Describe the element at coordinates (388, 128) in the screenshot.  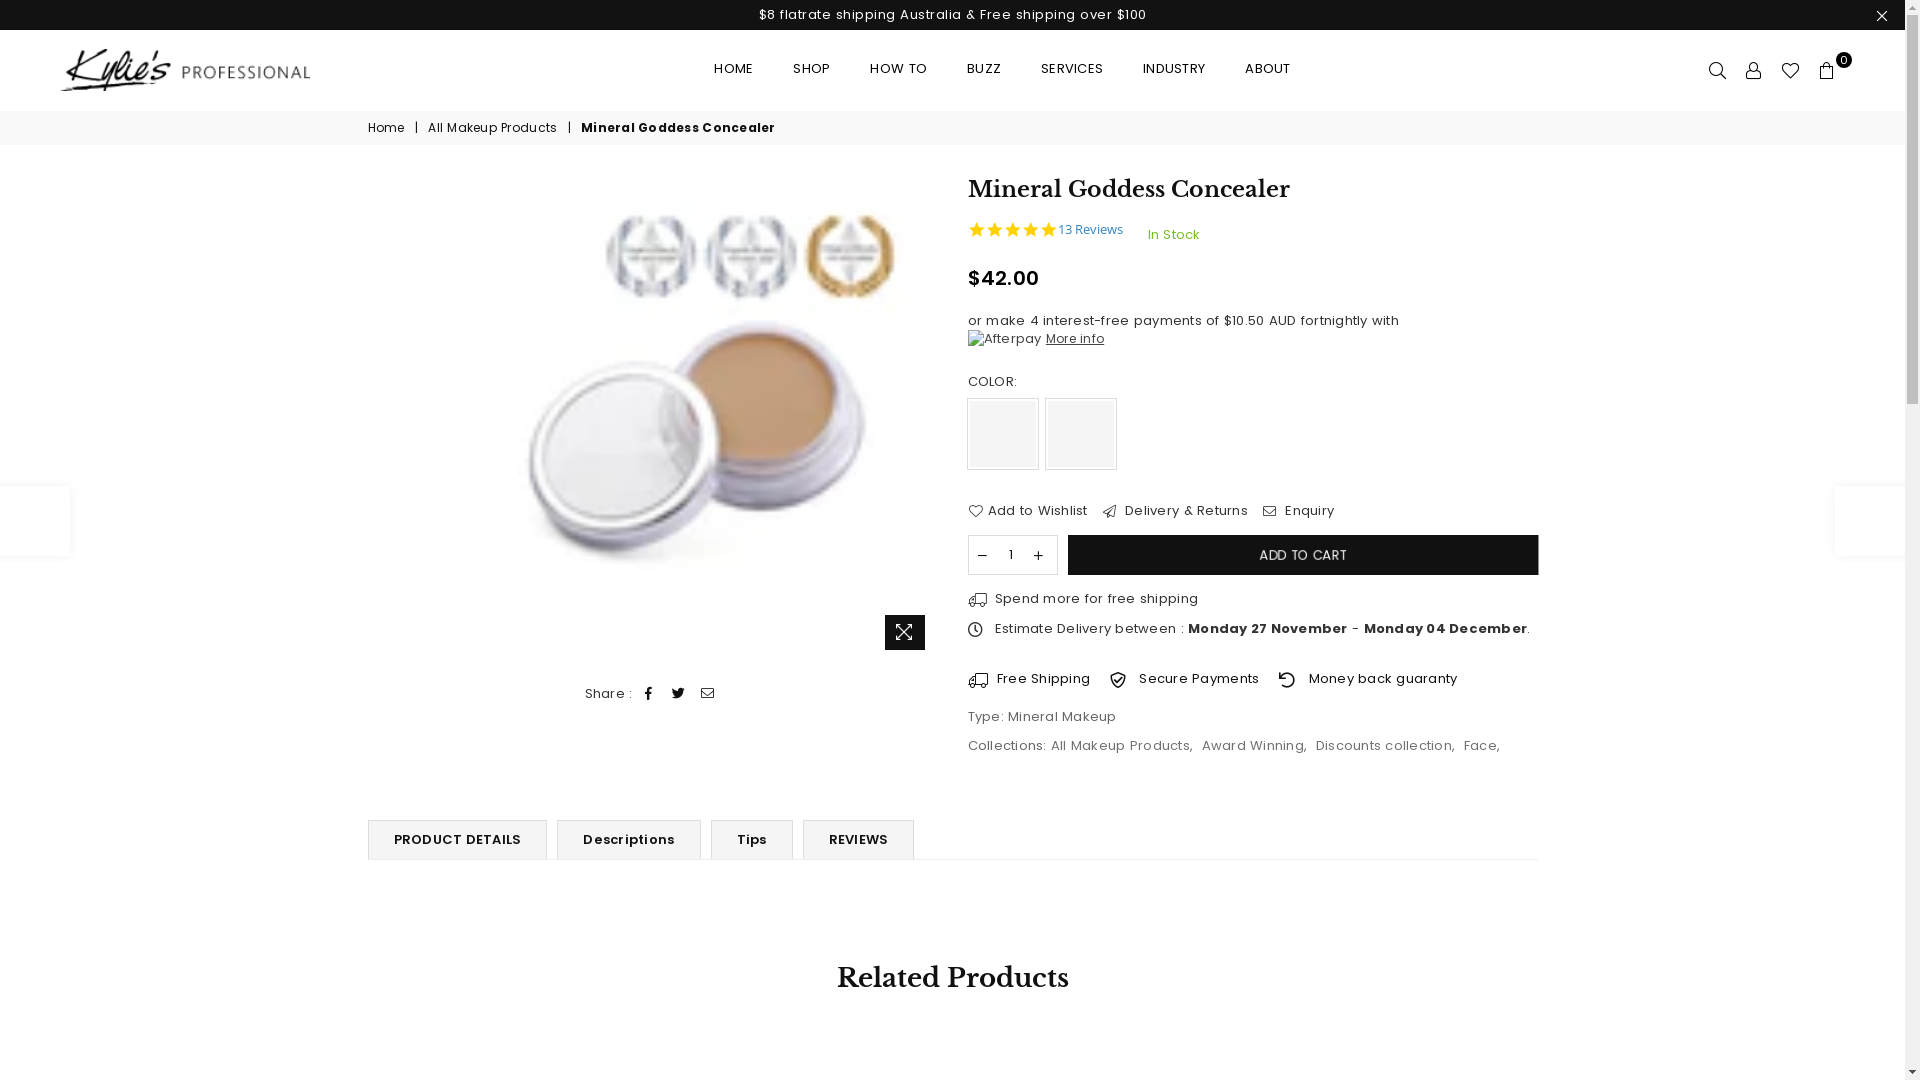
I see `Home` at that location.